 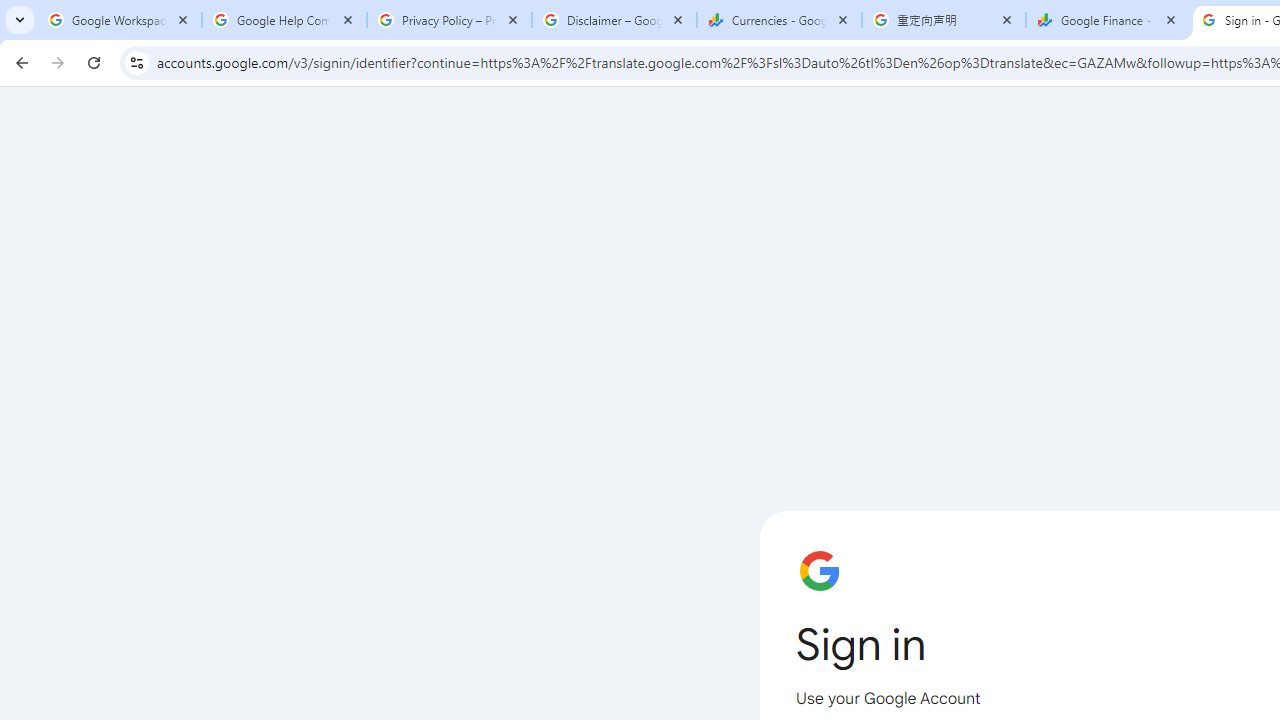 What do you see at coordinates (508, 564) in the screenshot?
I see `Browse` at bounding box center [508, 564].